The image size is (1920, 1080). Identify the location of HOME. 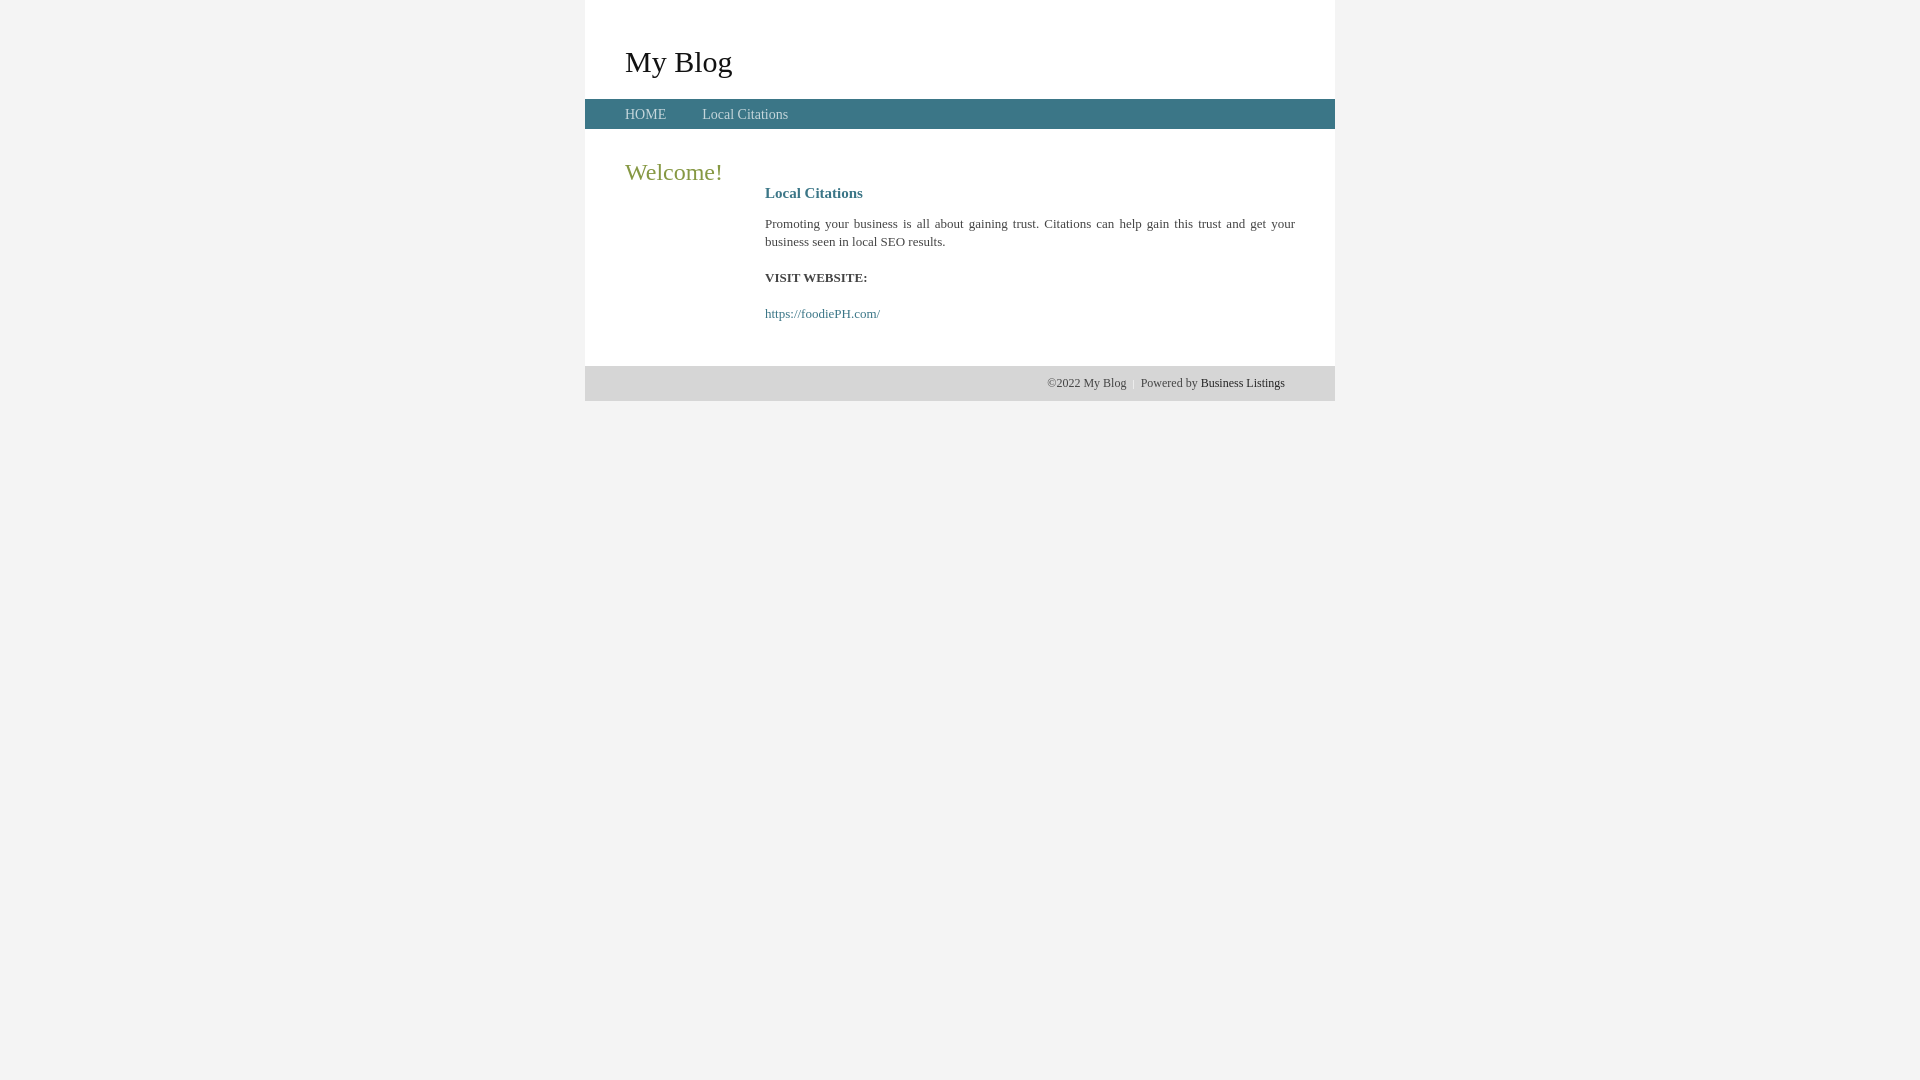
(646, 114).